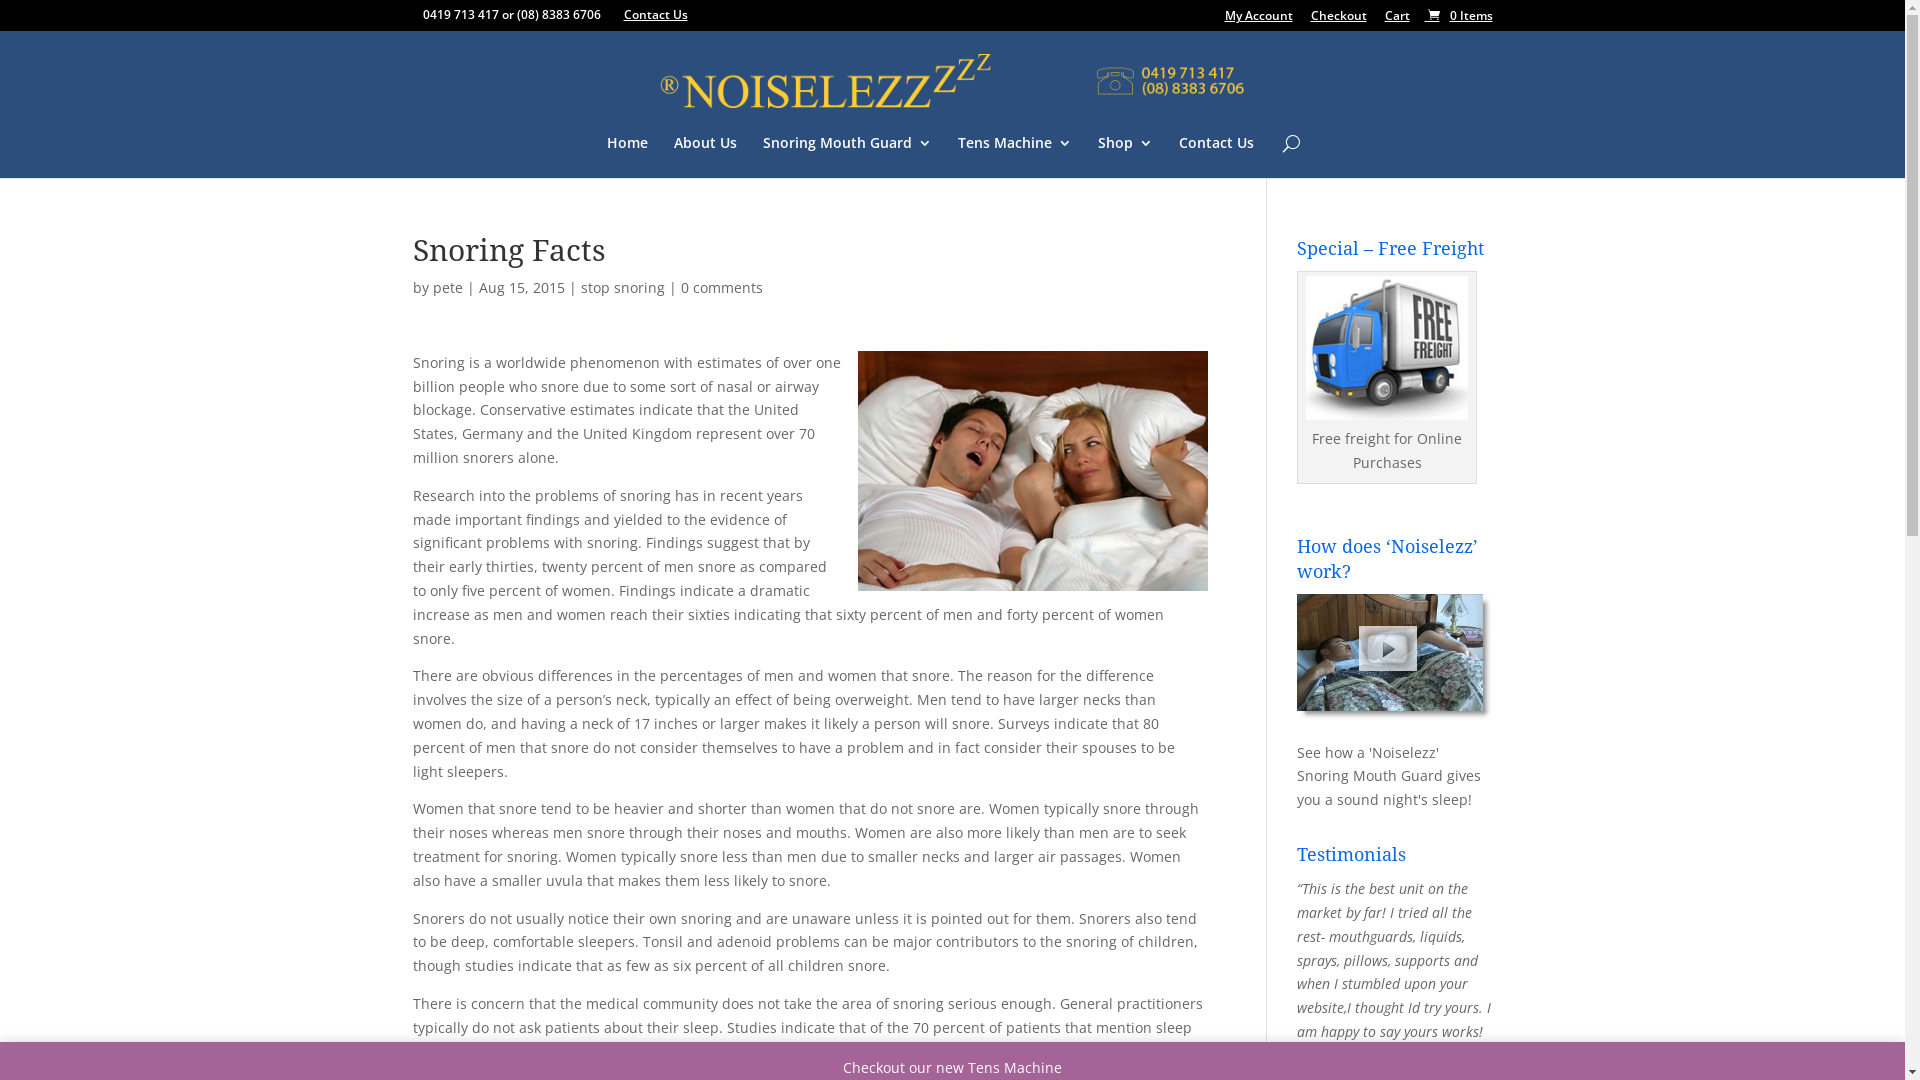  What do you see at coordinates (1338, 20) in the screenshot?
I see `Checkout` at bounding box center [1338, 20].